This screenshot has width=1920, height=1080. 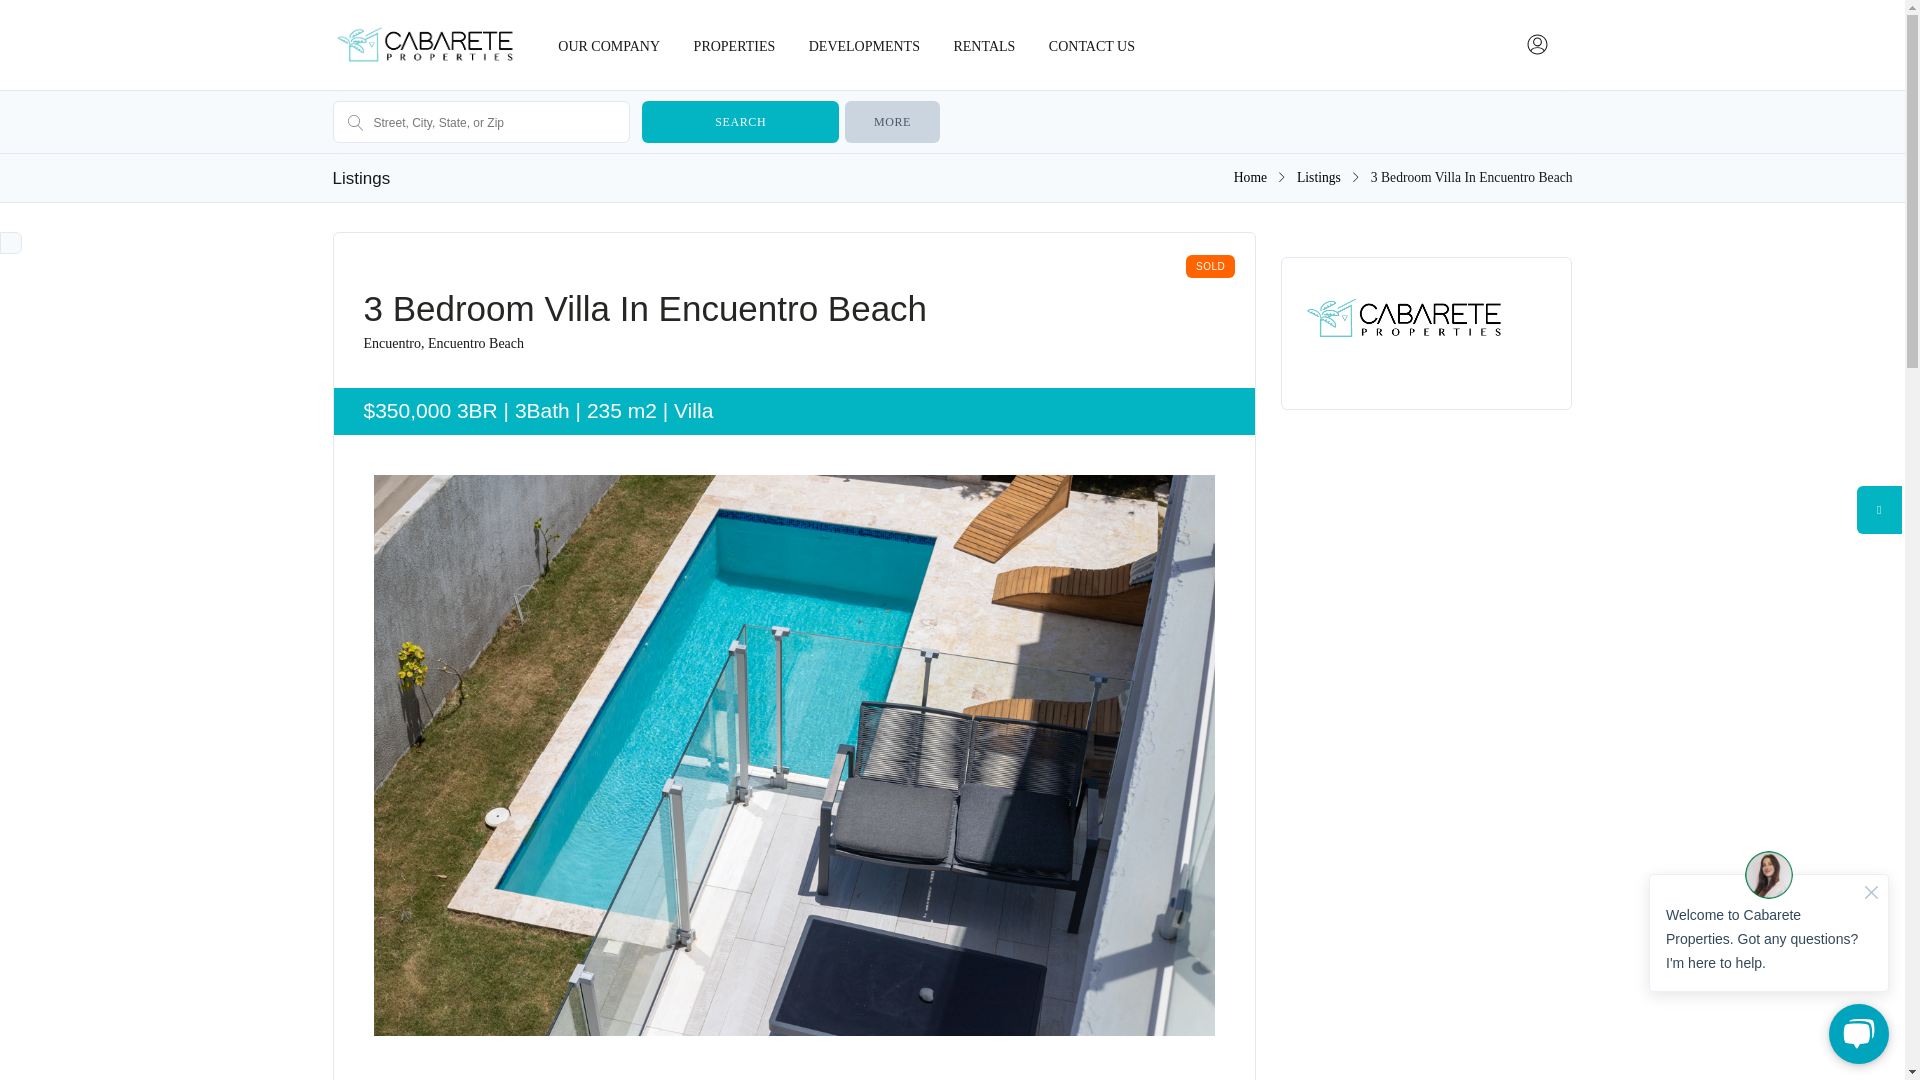 I want to click on Cabarete Properties, so click(x=1250, y=176).